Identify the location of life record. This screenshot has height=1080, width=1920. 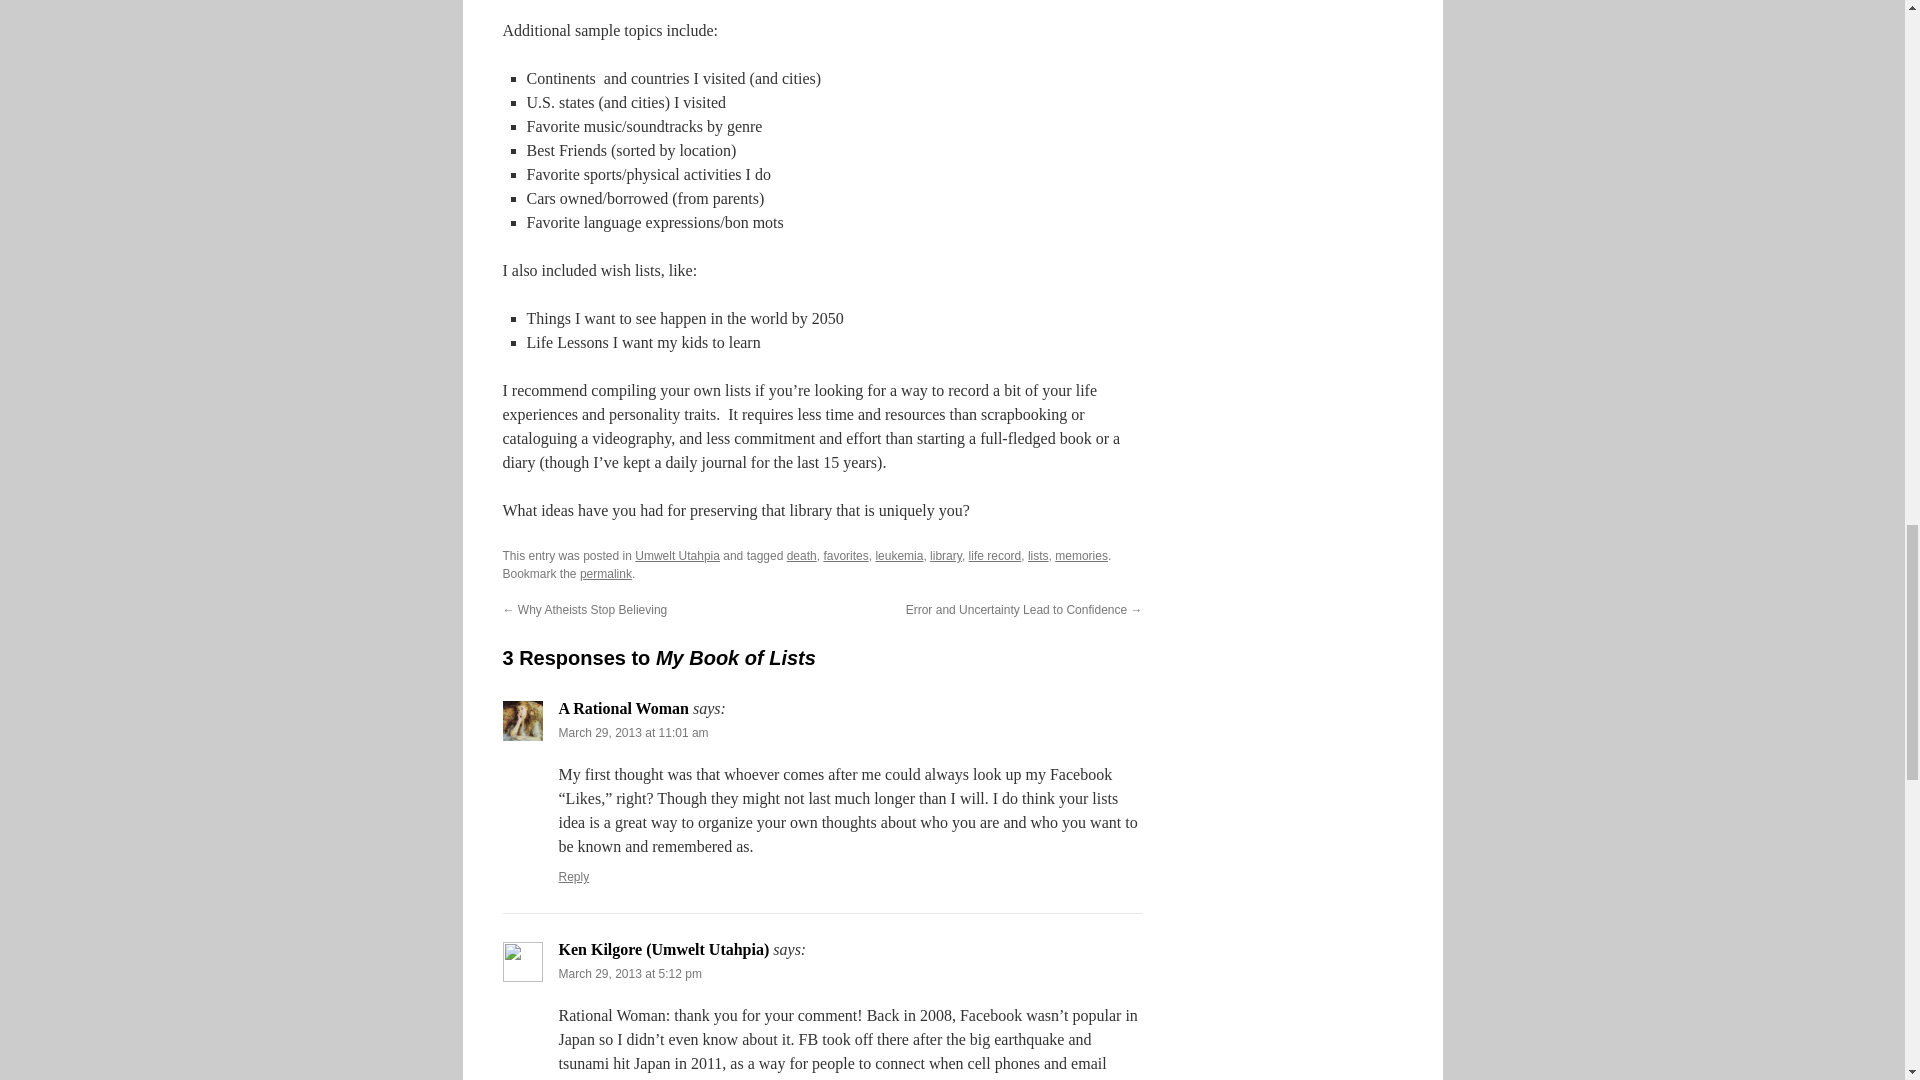
(995, 555).